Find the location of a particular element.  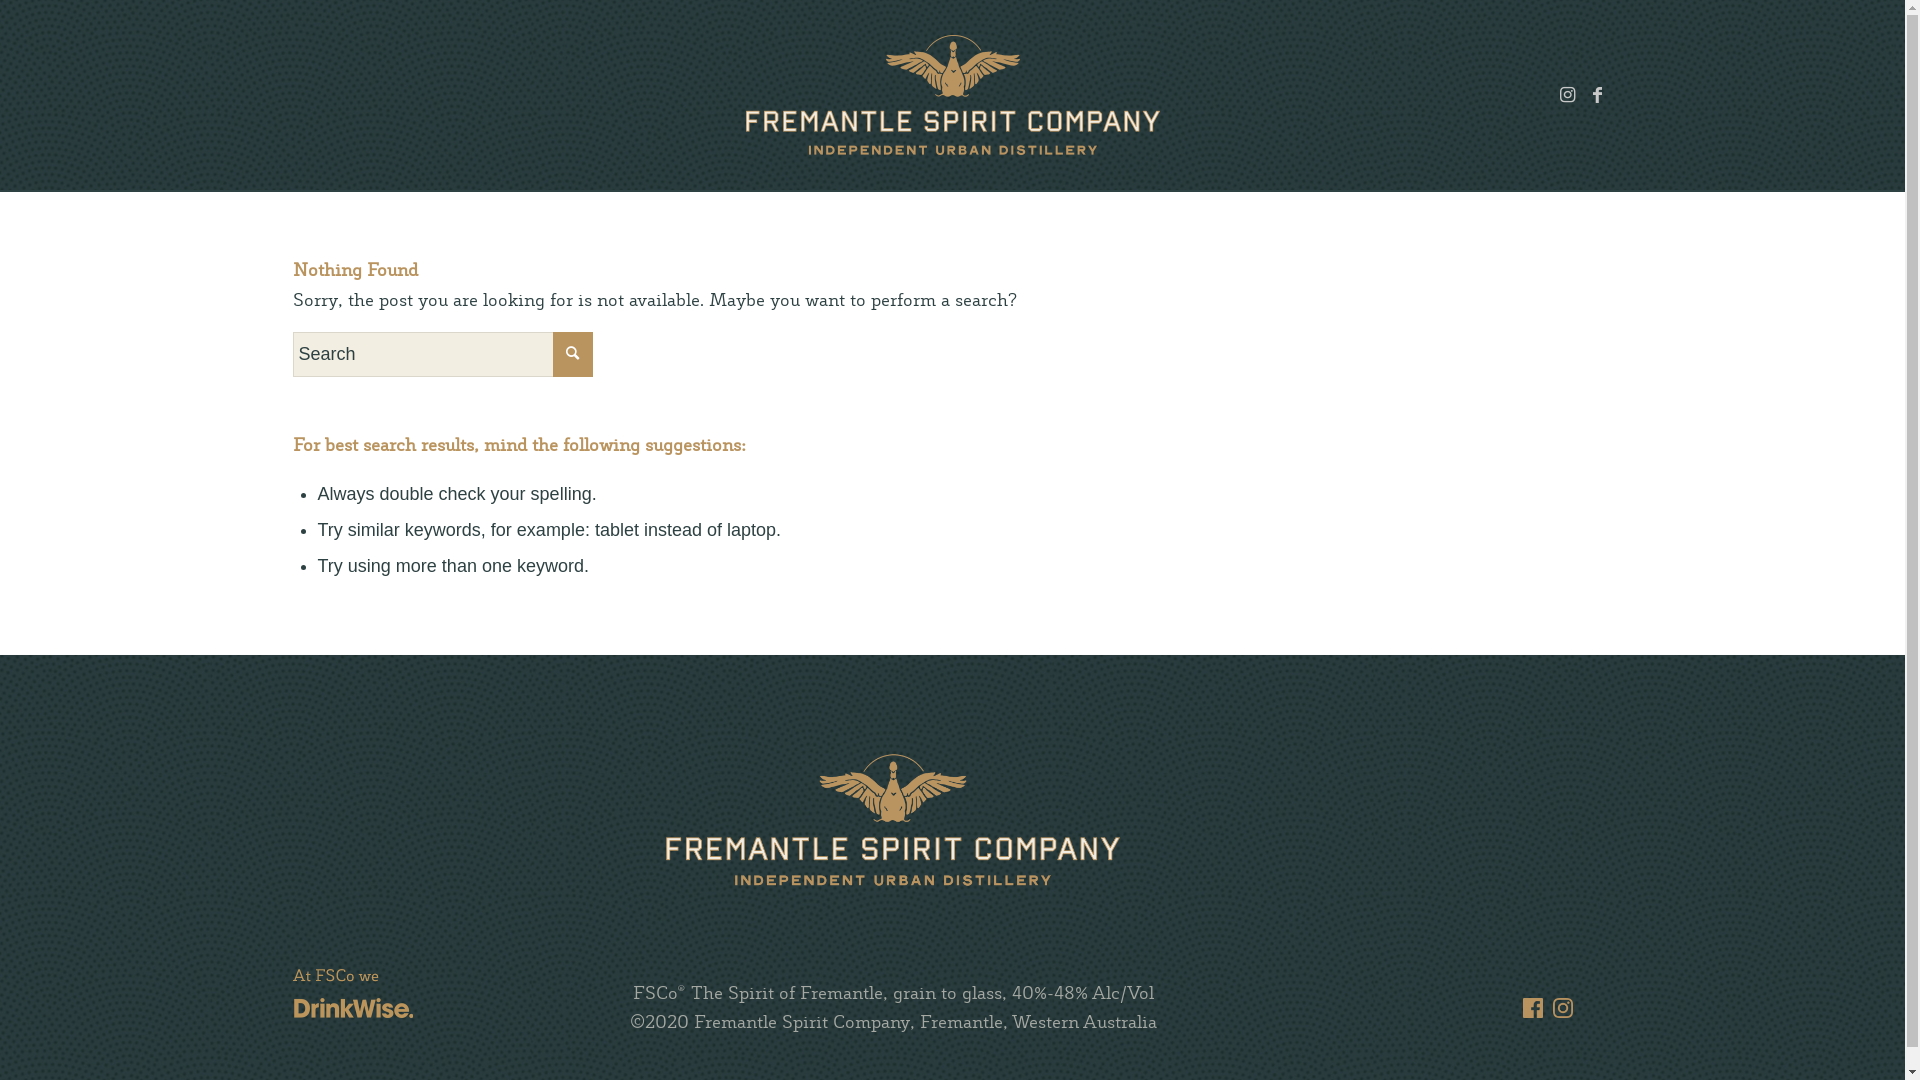

Instagram is located at coordinates (1567, 95).